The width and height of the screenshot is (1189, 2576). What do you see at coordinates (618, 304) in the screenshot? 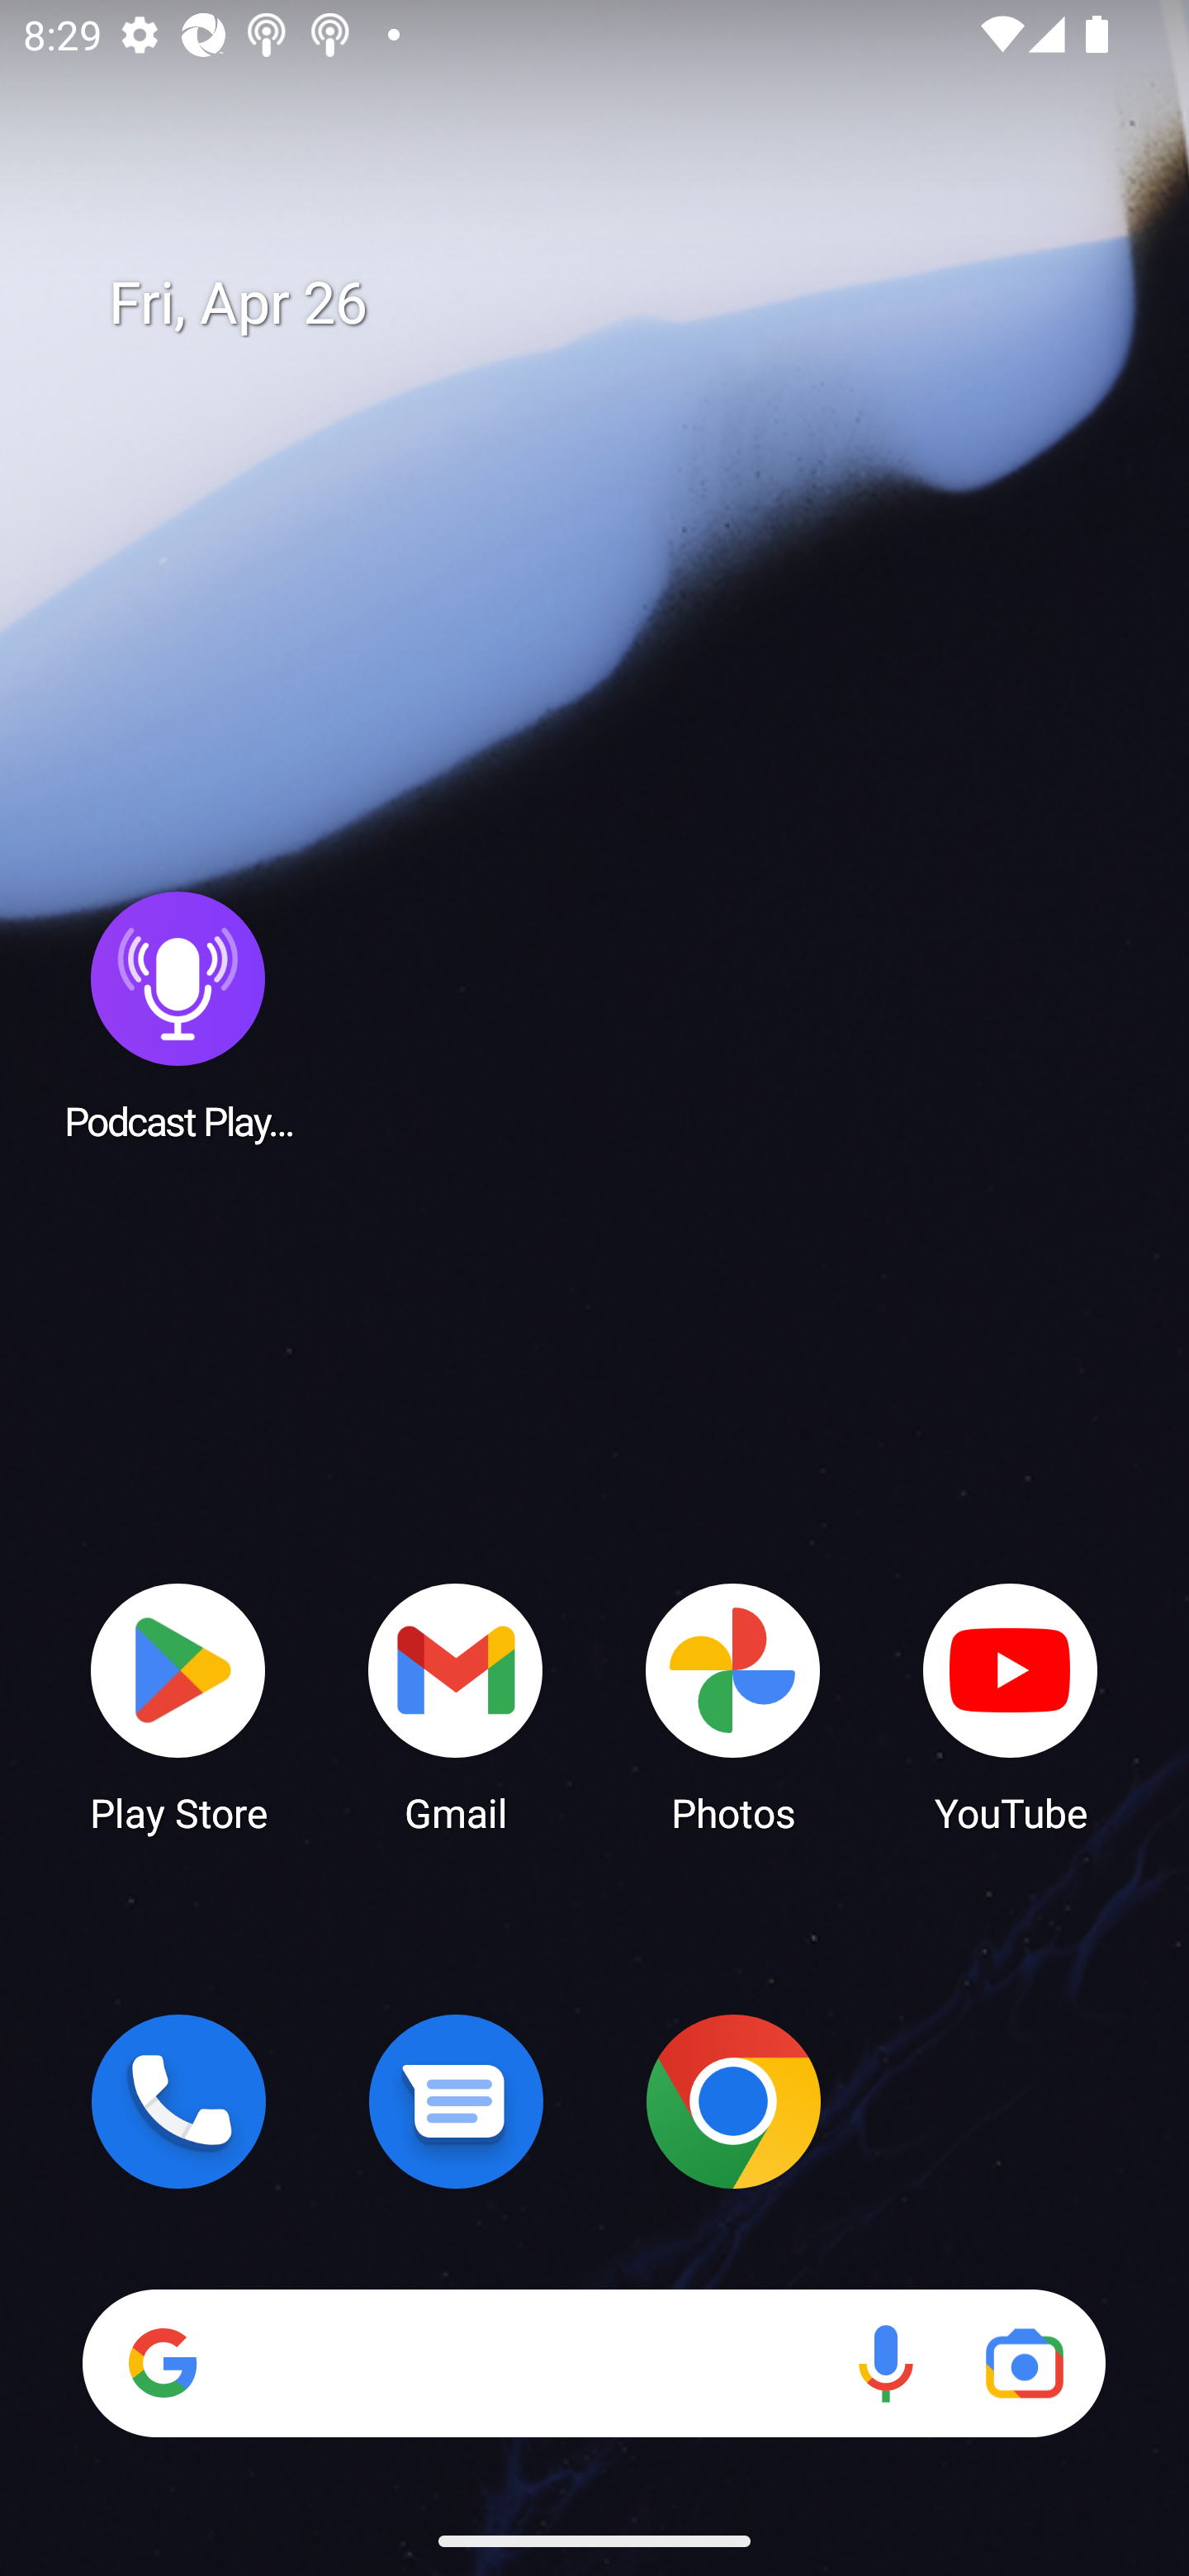
I see `Fri, Apr 26` at bounding box center [618, 304].